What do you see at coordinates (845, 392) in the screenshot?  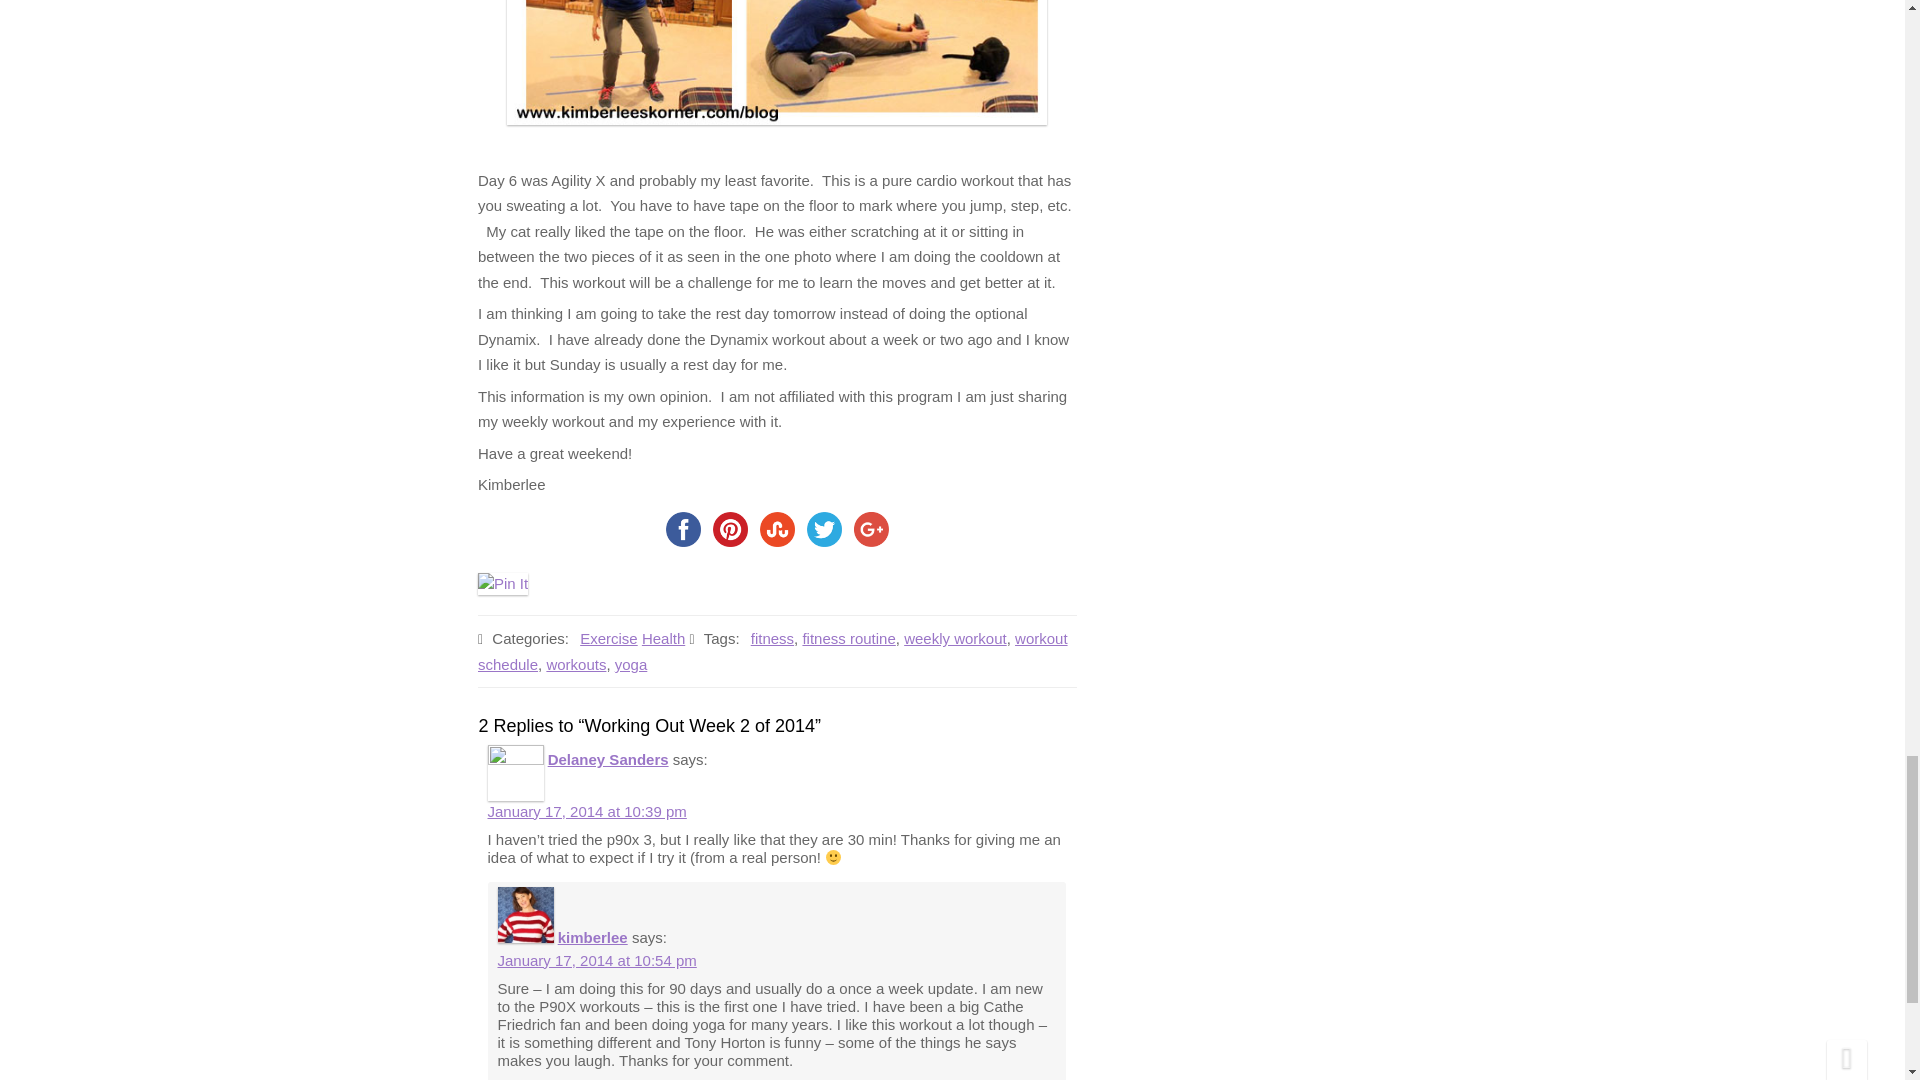 I see `fitness routine` at bounding box center [845, 392].